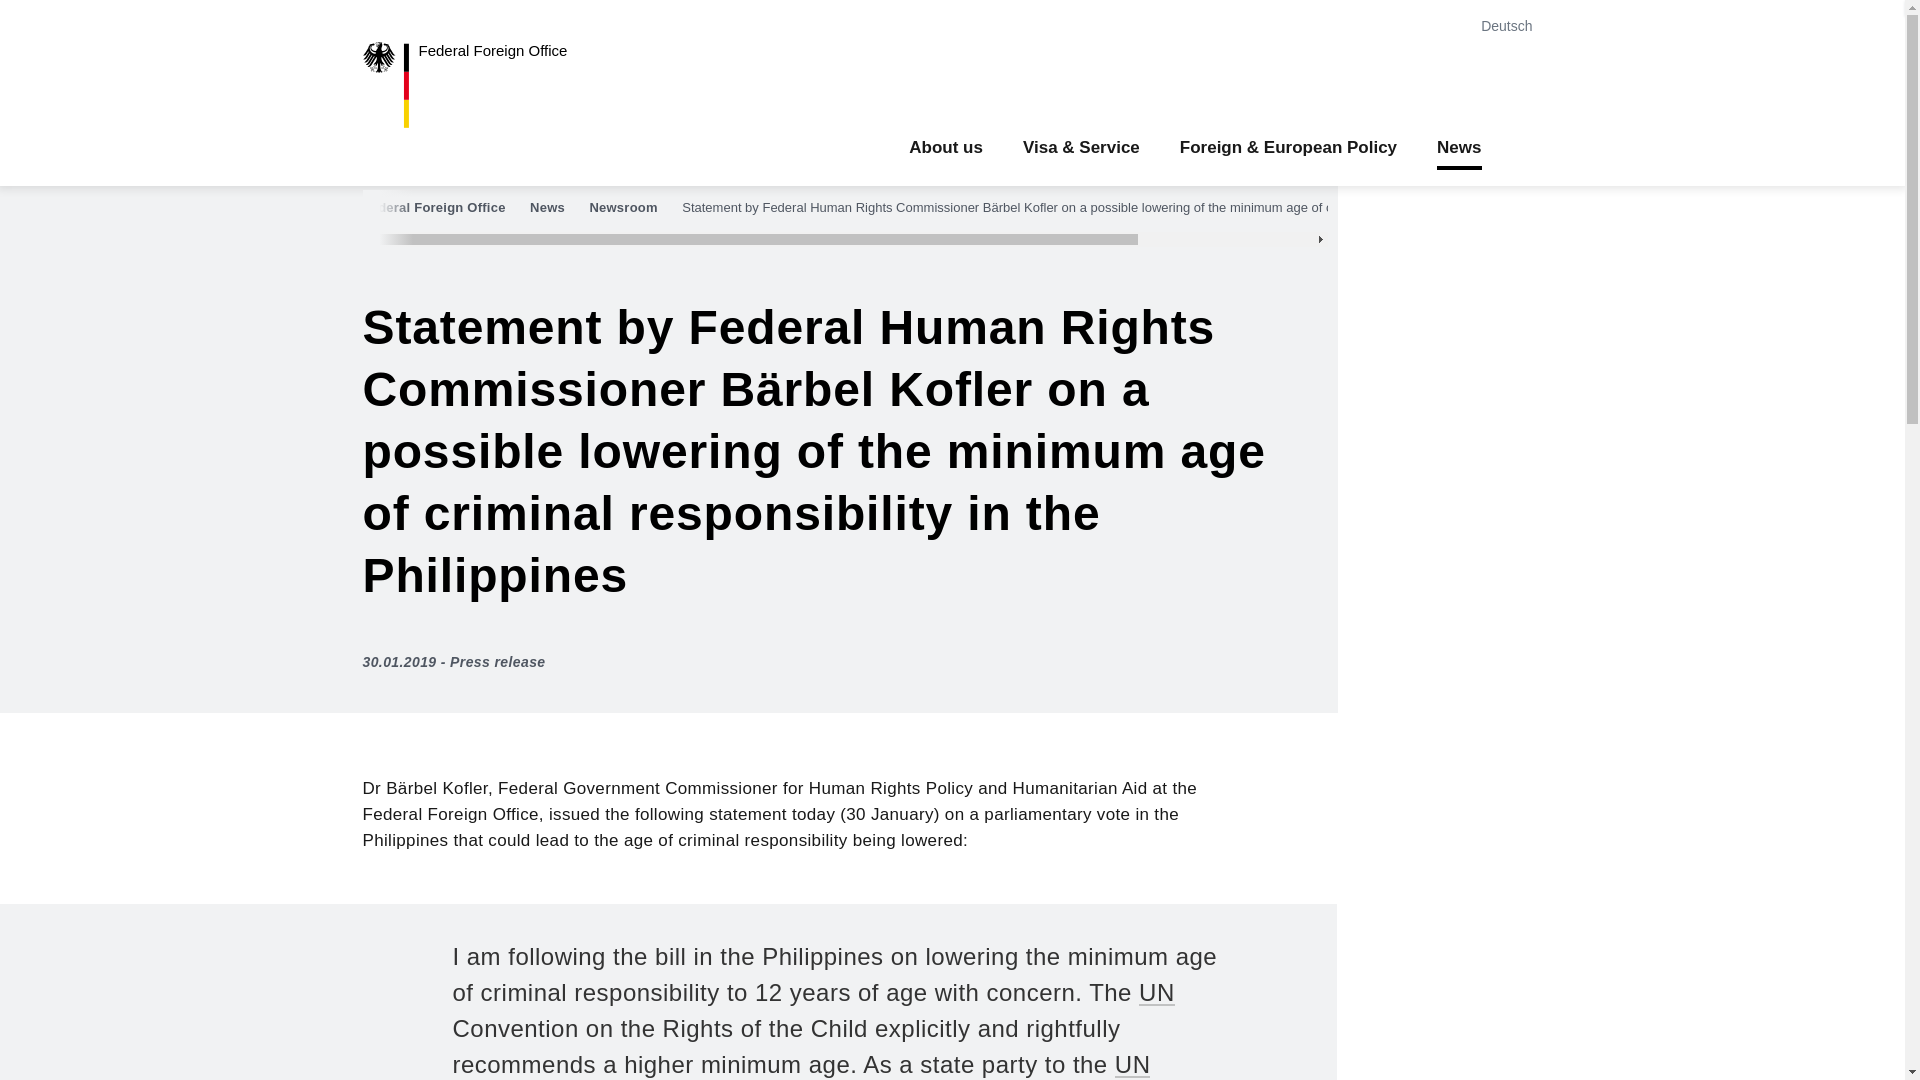 Image resolution: width=1920 pixels, height=1080 pixels. What do you see at coordinates (443, 208) in the screenshot?
I see `Federal Foreign Office` at bounding box center [443, 208].